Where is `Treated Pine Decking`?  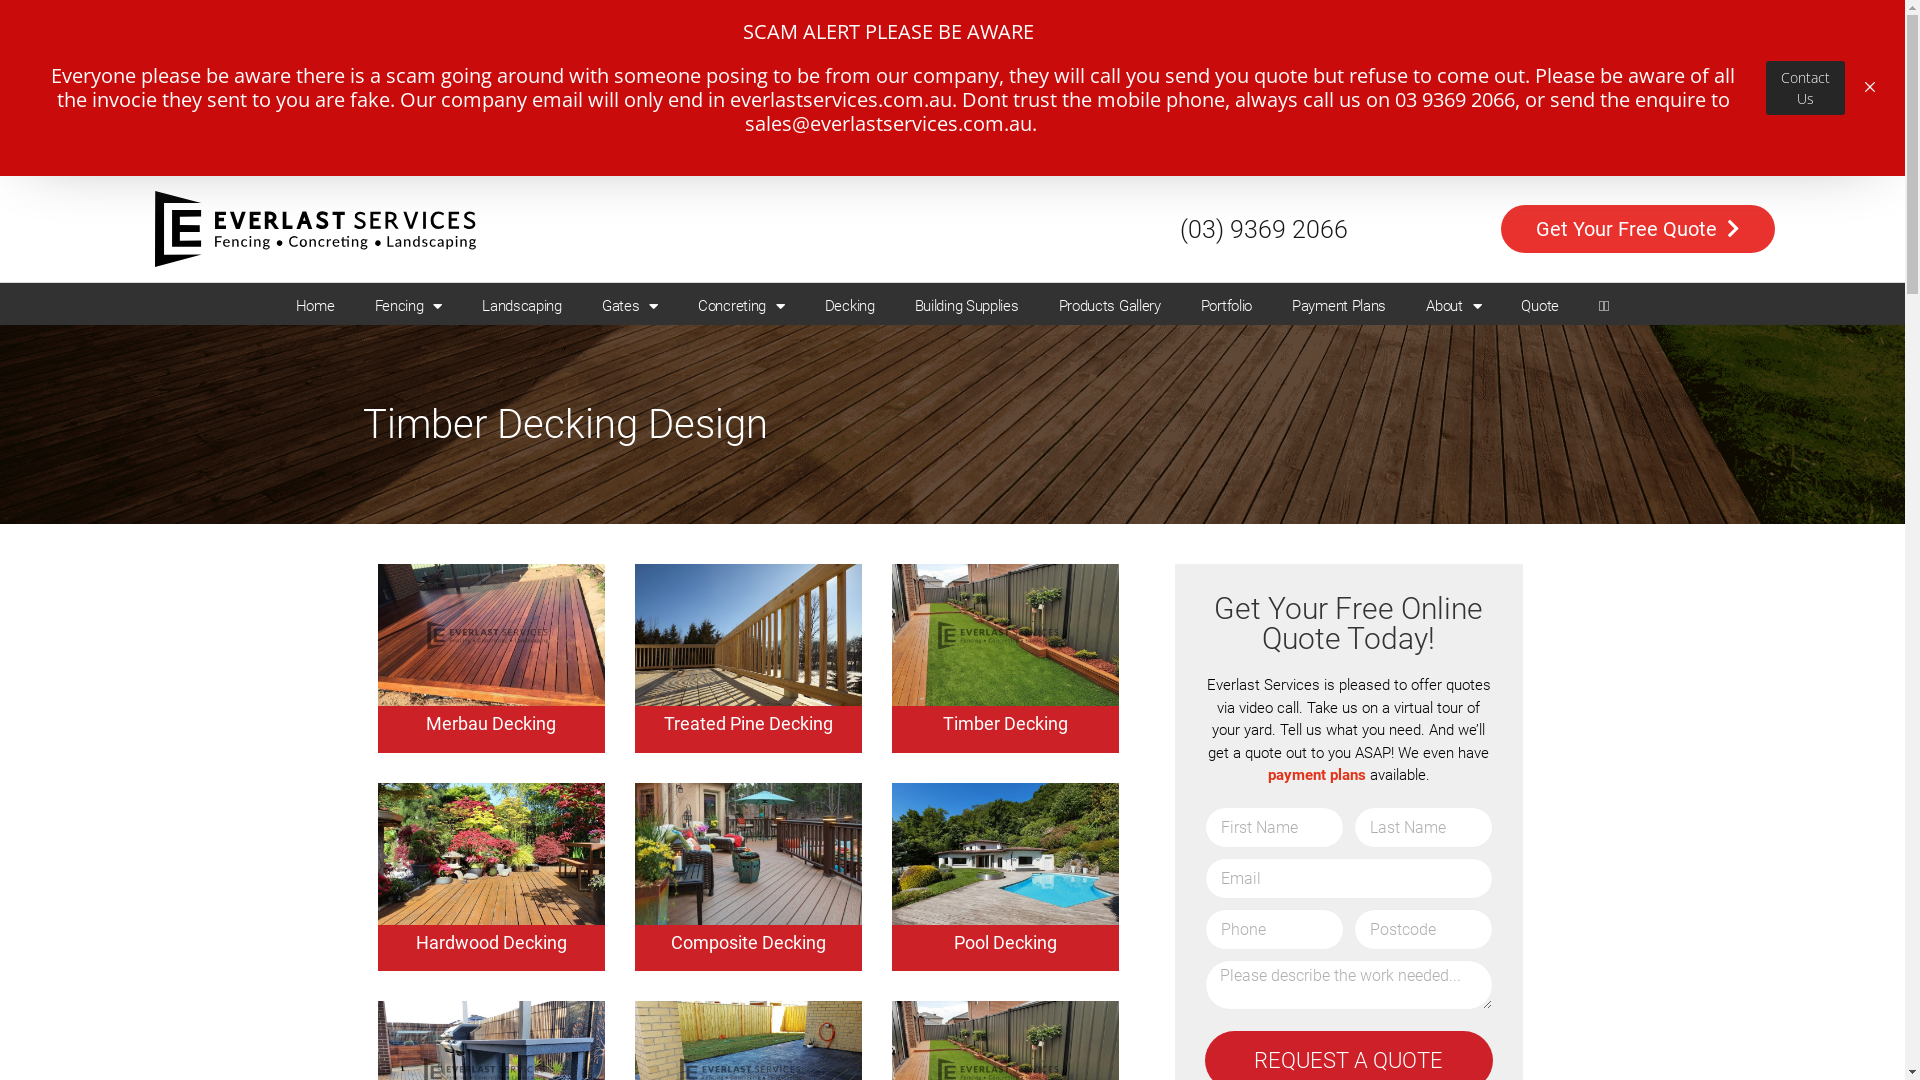
Treated Pine Decking is located at coordinates (748, 548).